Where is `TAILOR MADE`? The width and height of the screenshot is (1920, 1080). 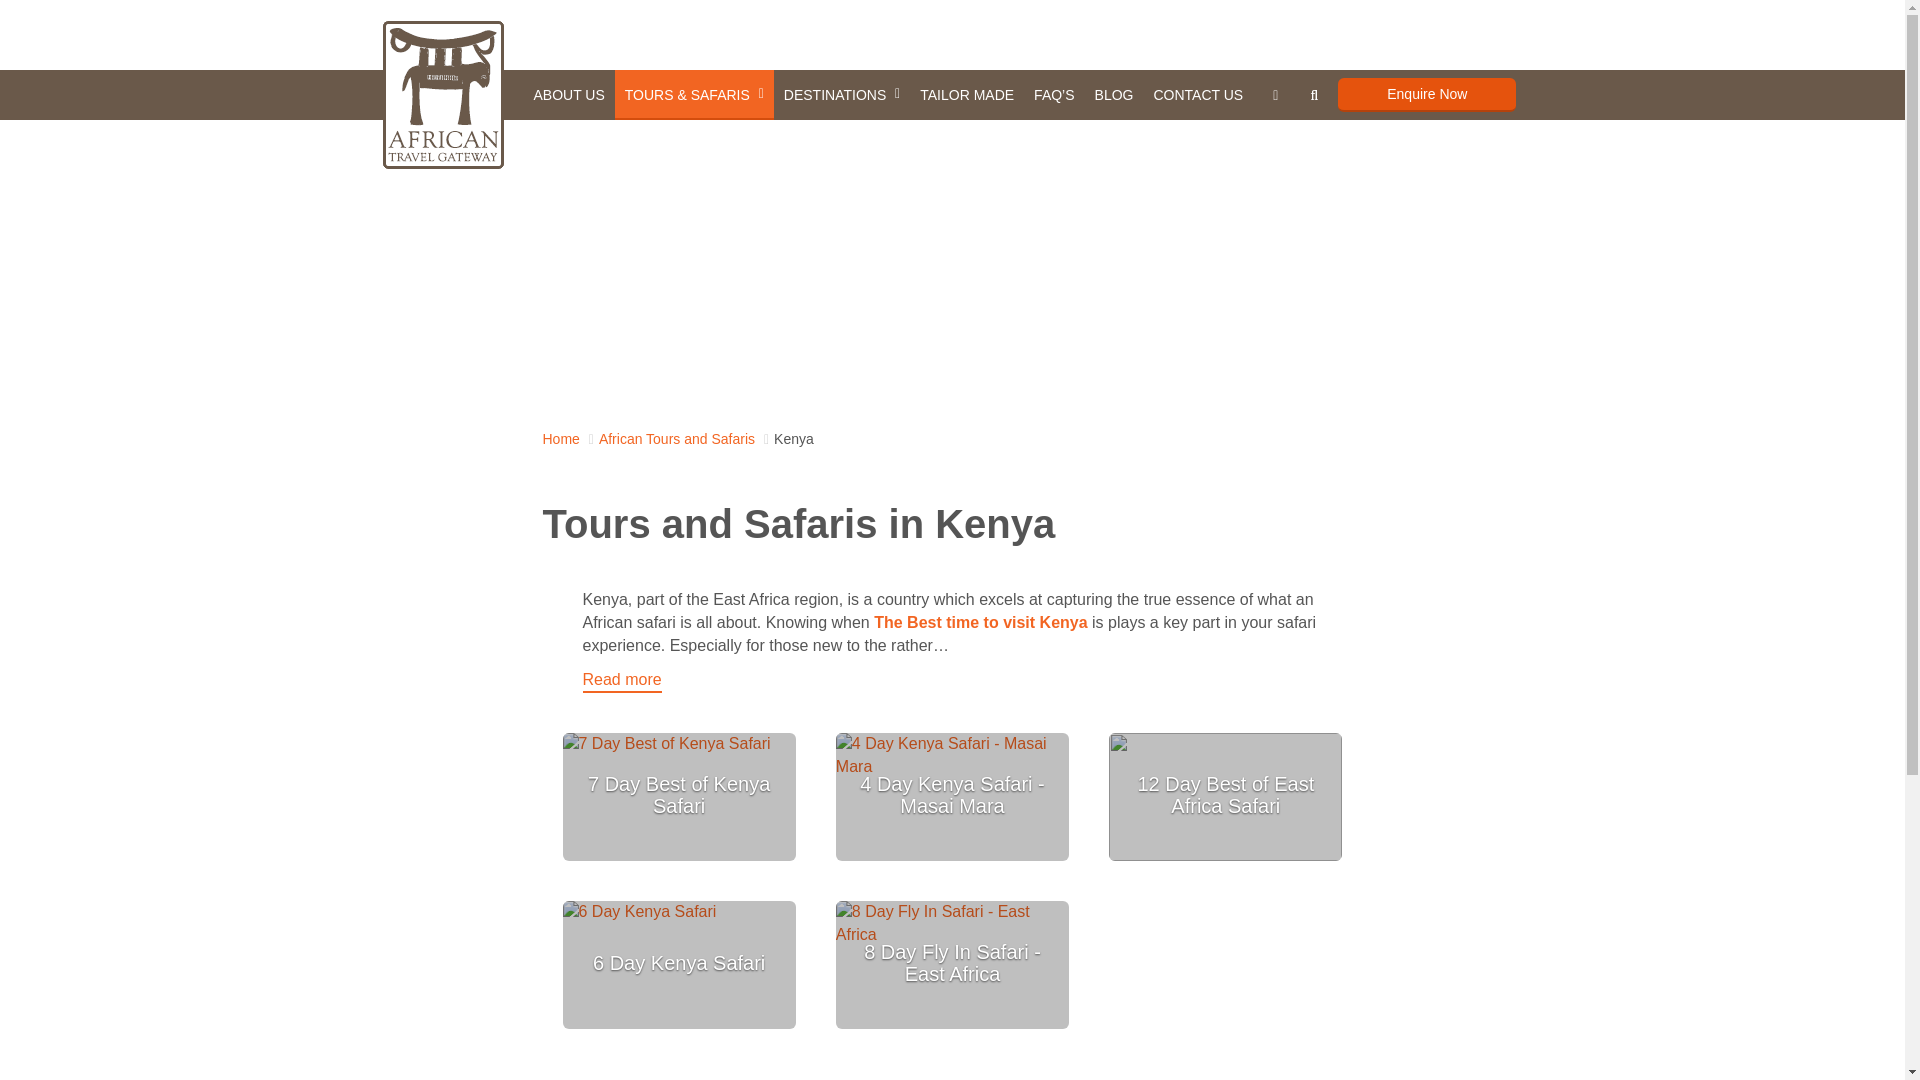 TAILOR MADE is located at coordinates (966, 94).